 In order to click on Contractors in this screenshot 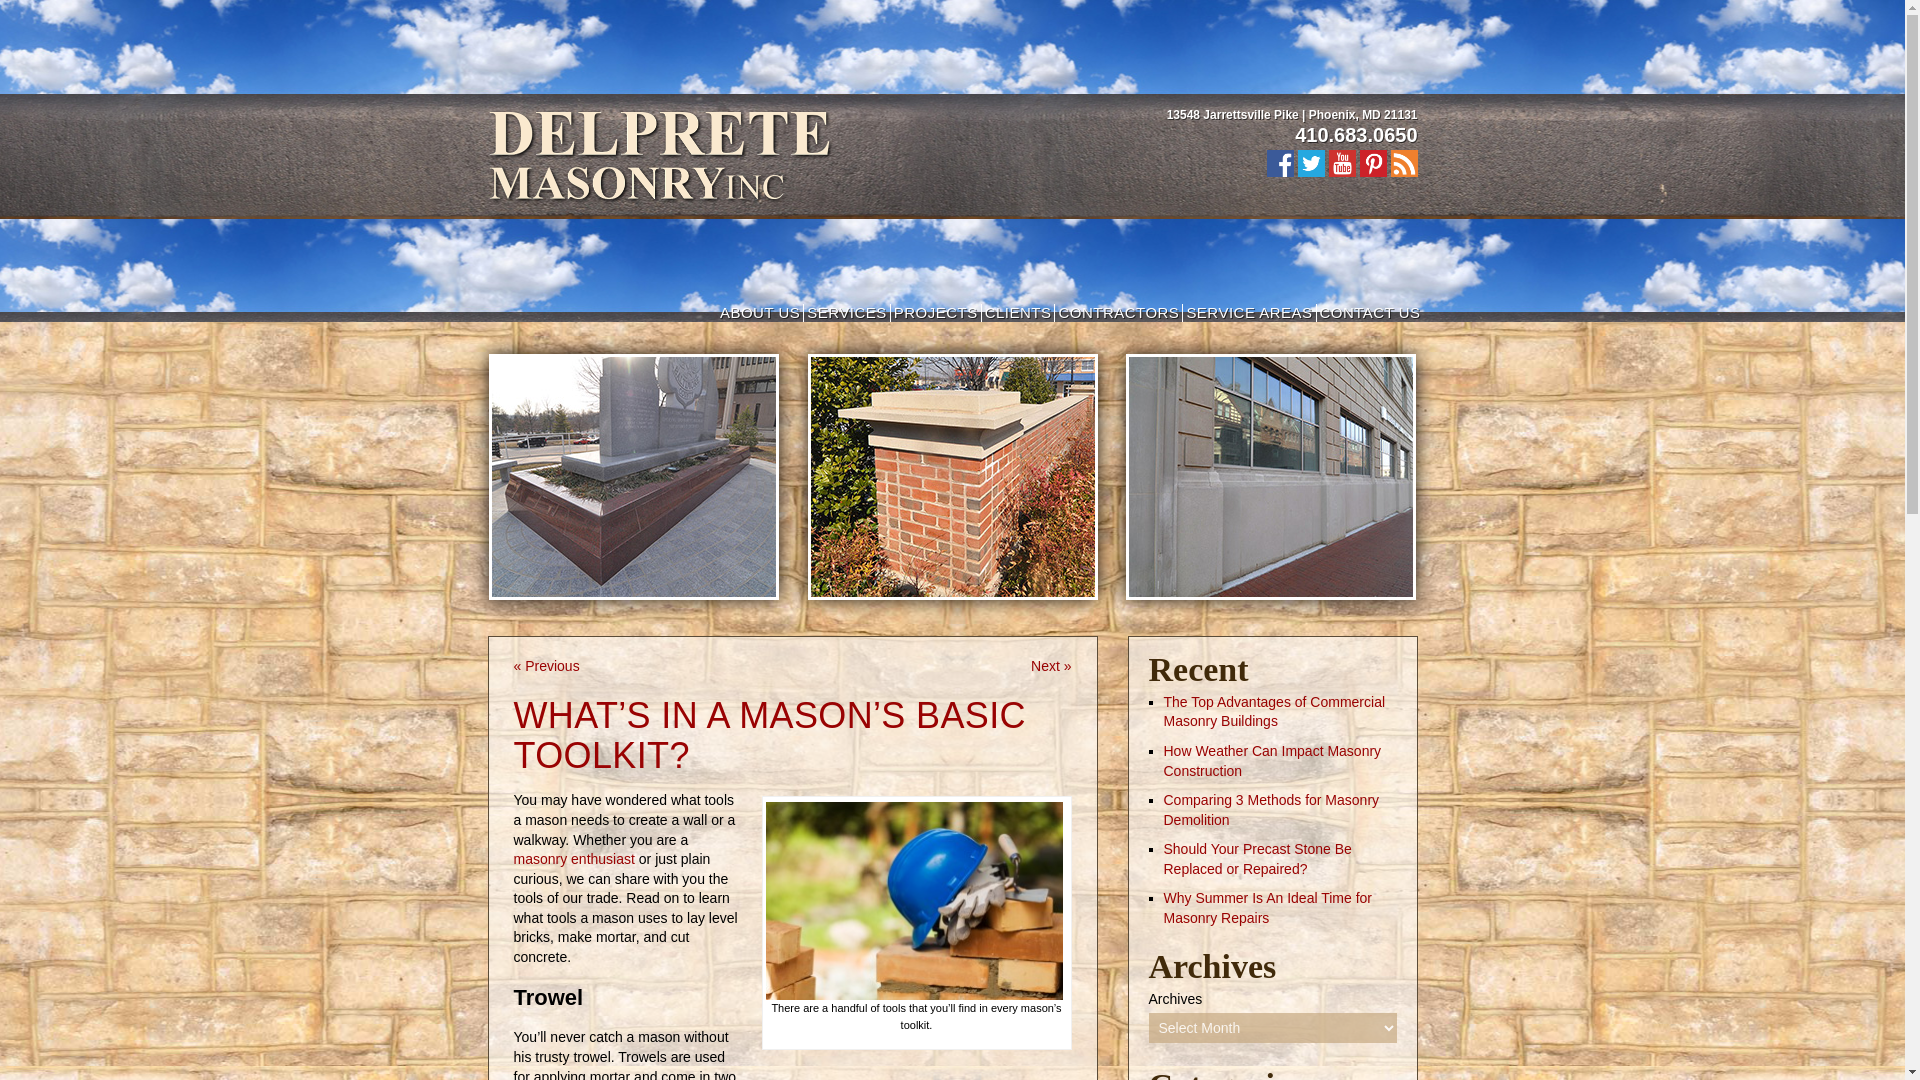, I will do `click(1118, 312)`.